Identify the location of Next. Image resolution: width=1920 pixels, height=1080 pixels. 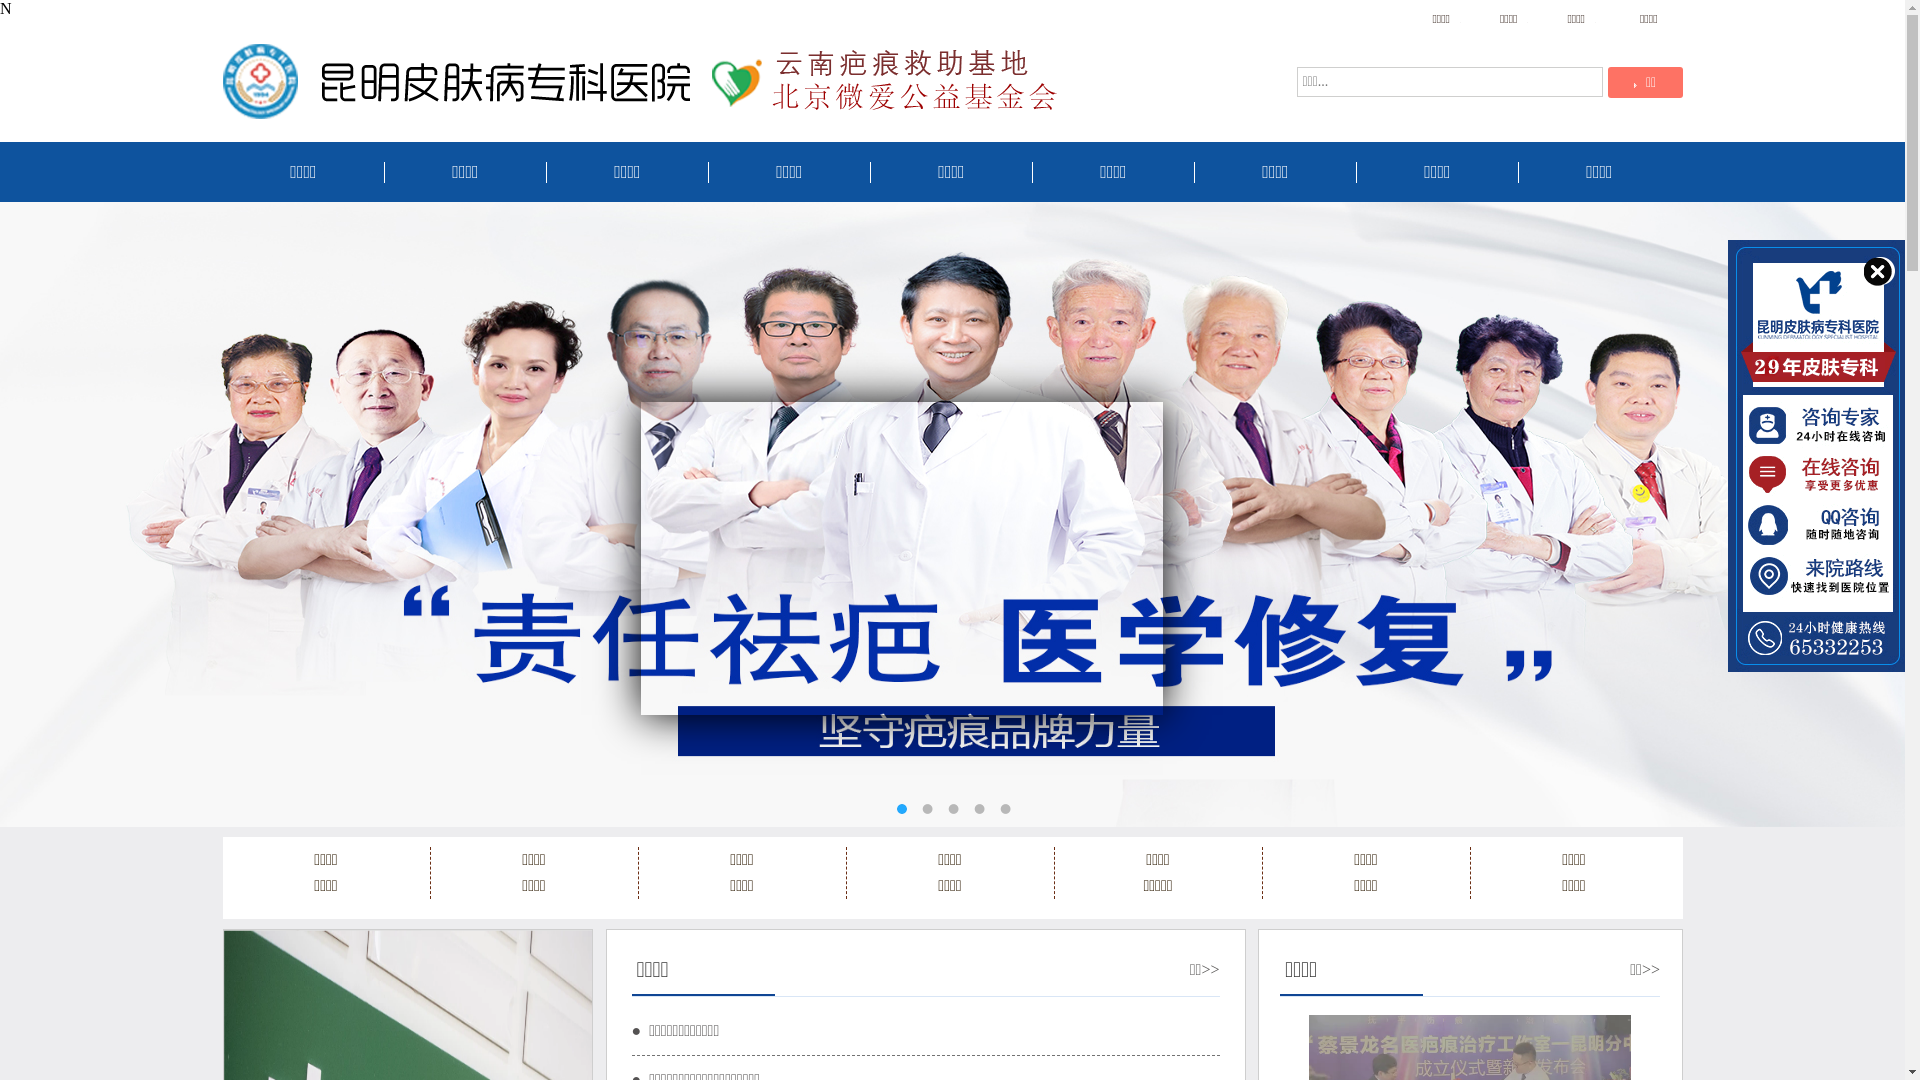
(554, 982).